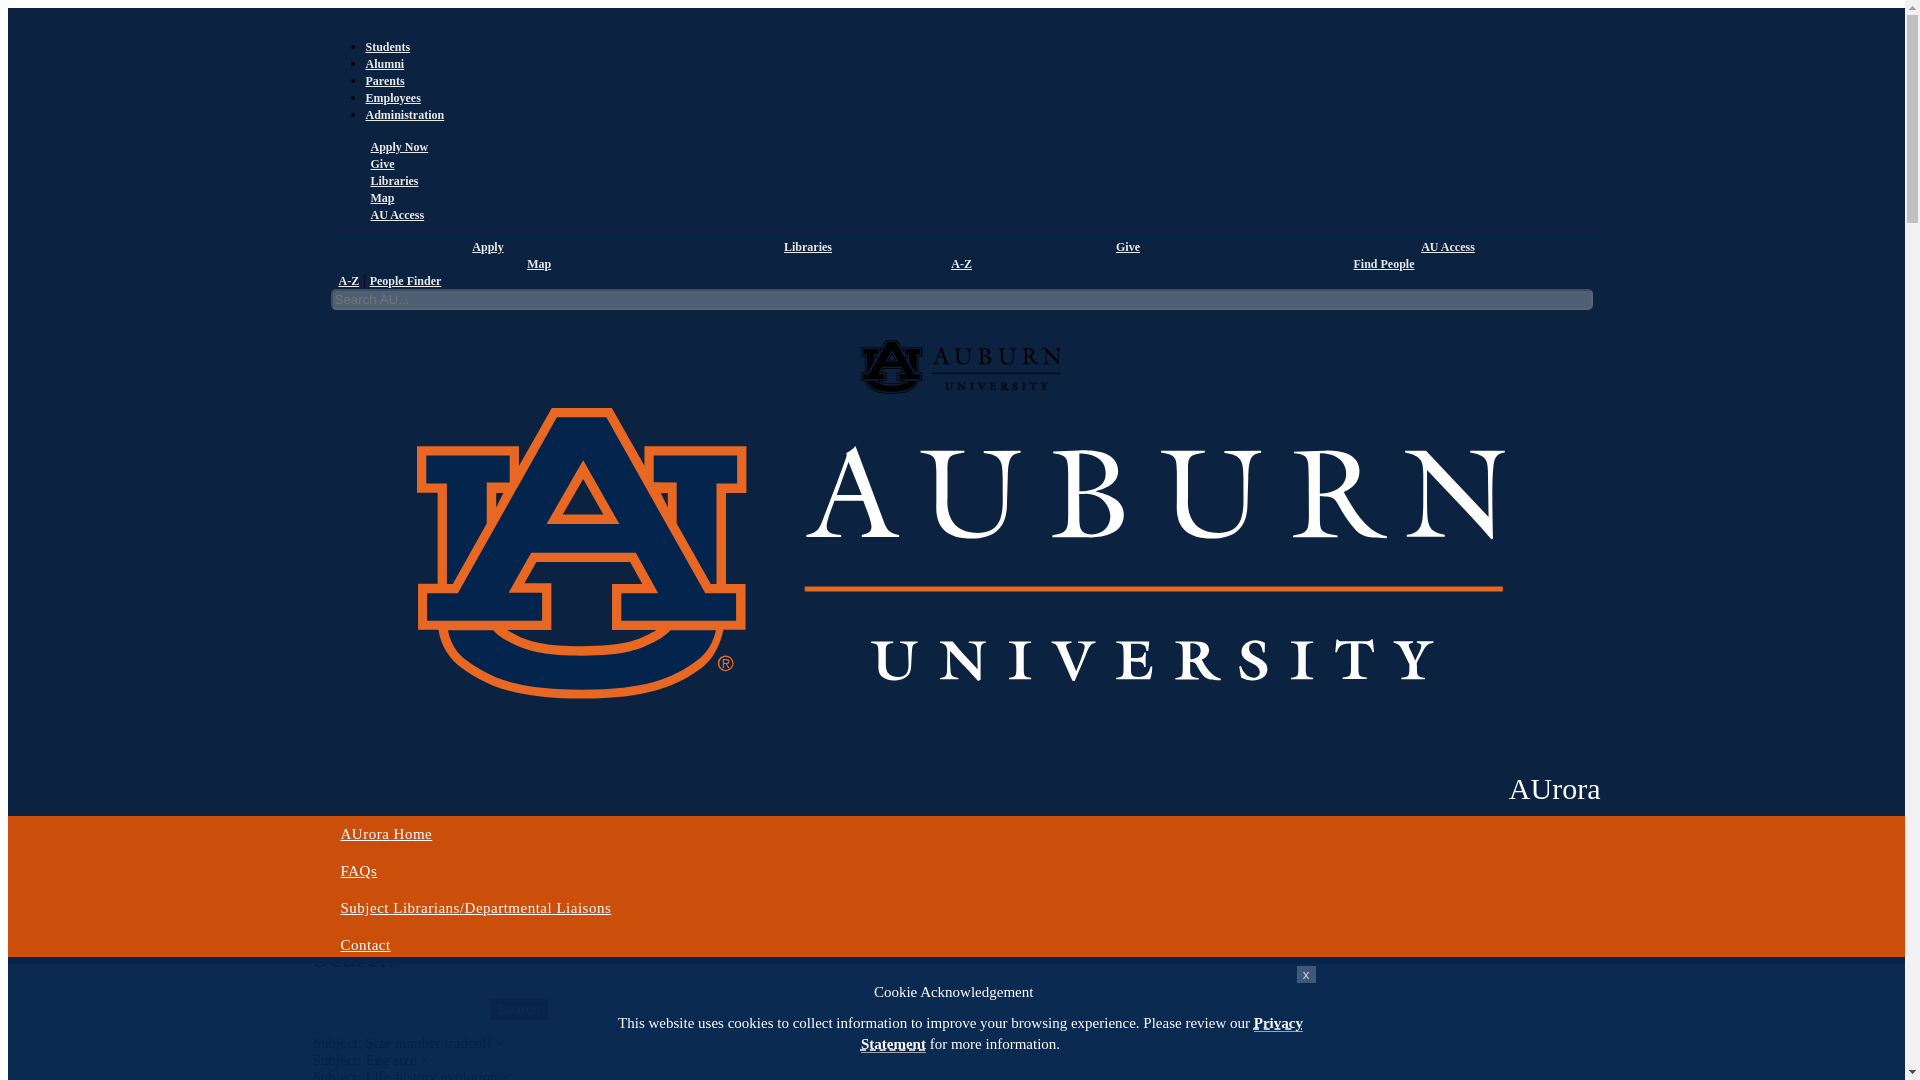 This screenshot has height=1080, width=1920. I want to click on A-Z, so click(958, 264).